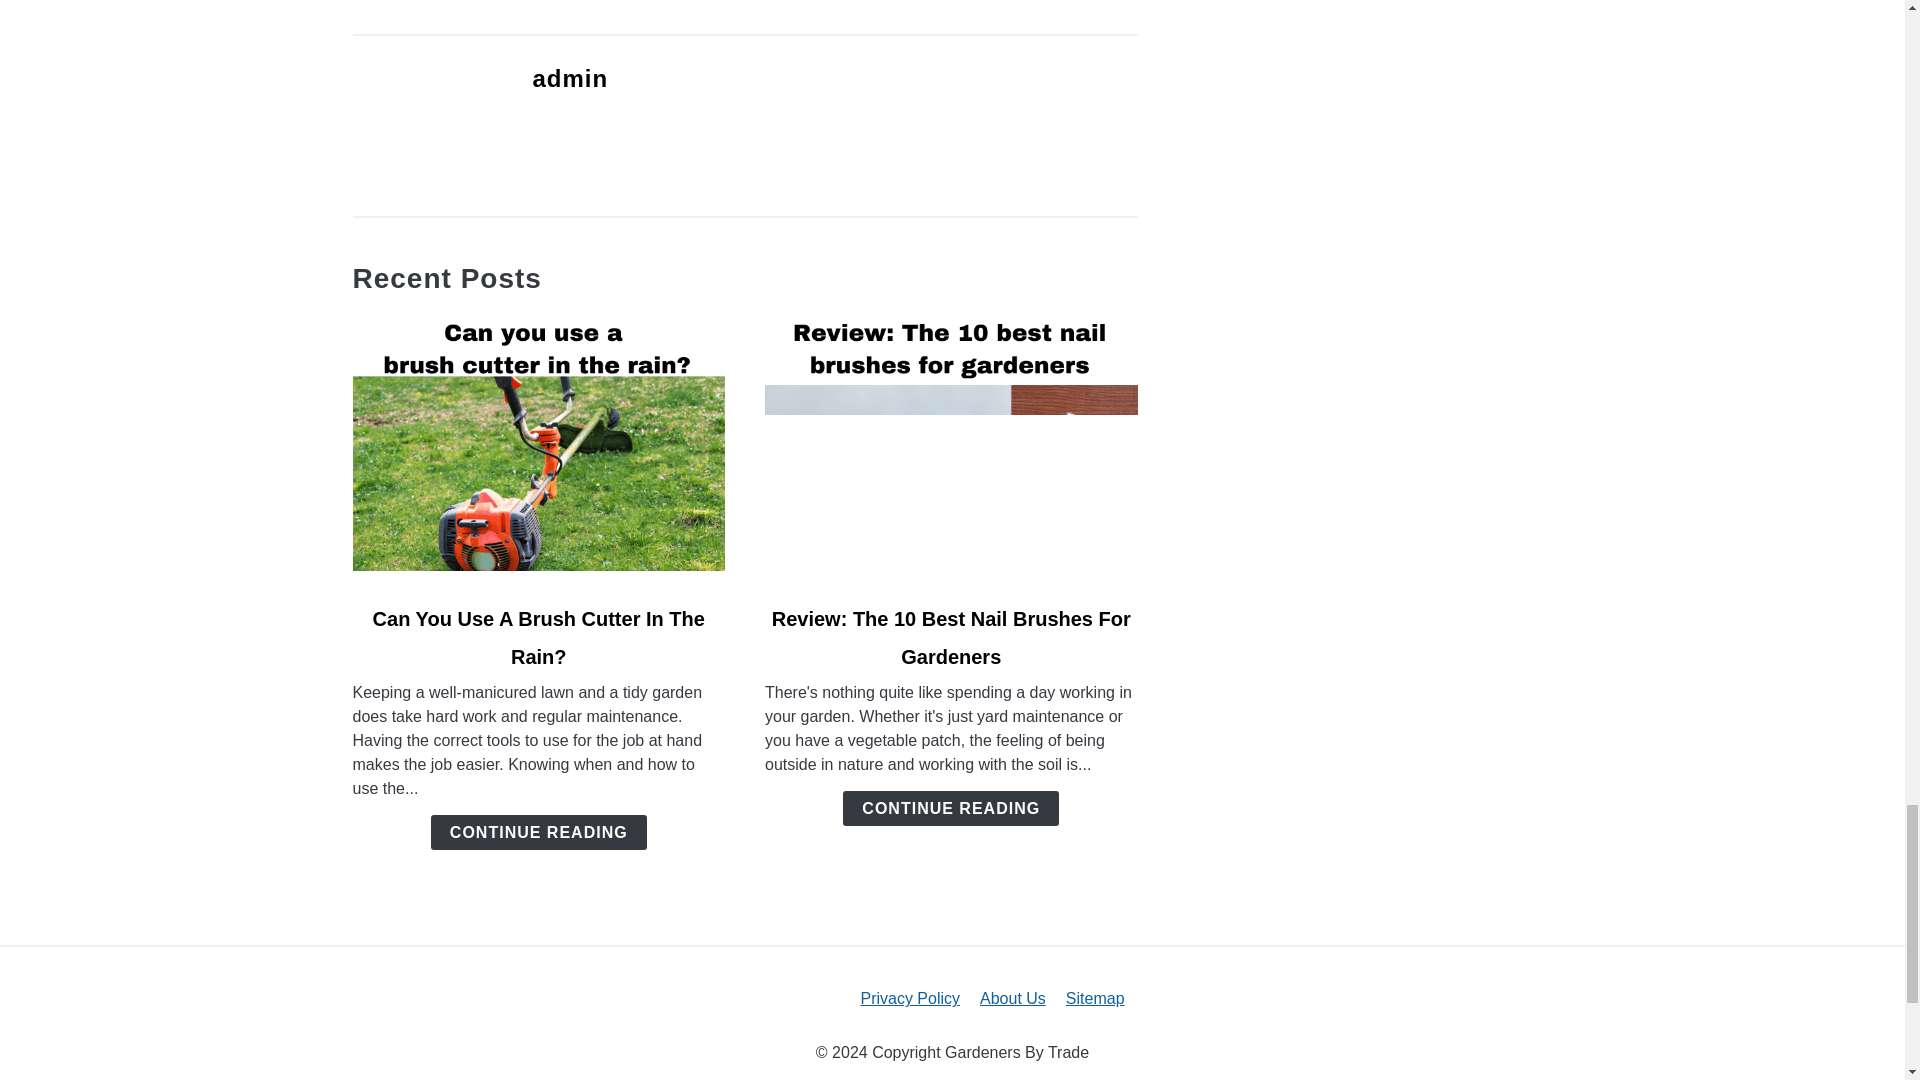  Describe the element at coordinates (538, 832) in the screenshot. I see `CONTINUE READING` at that location.